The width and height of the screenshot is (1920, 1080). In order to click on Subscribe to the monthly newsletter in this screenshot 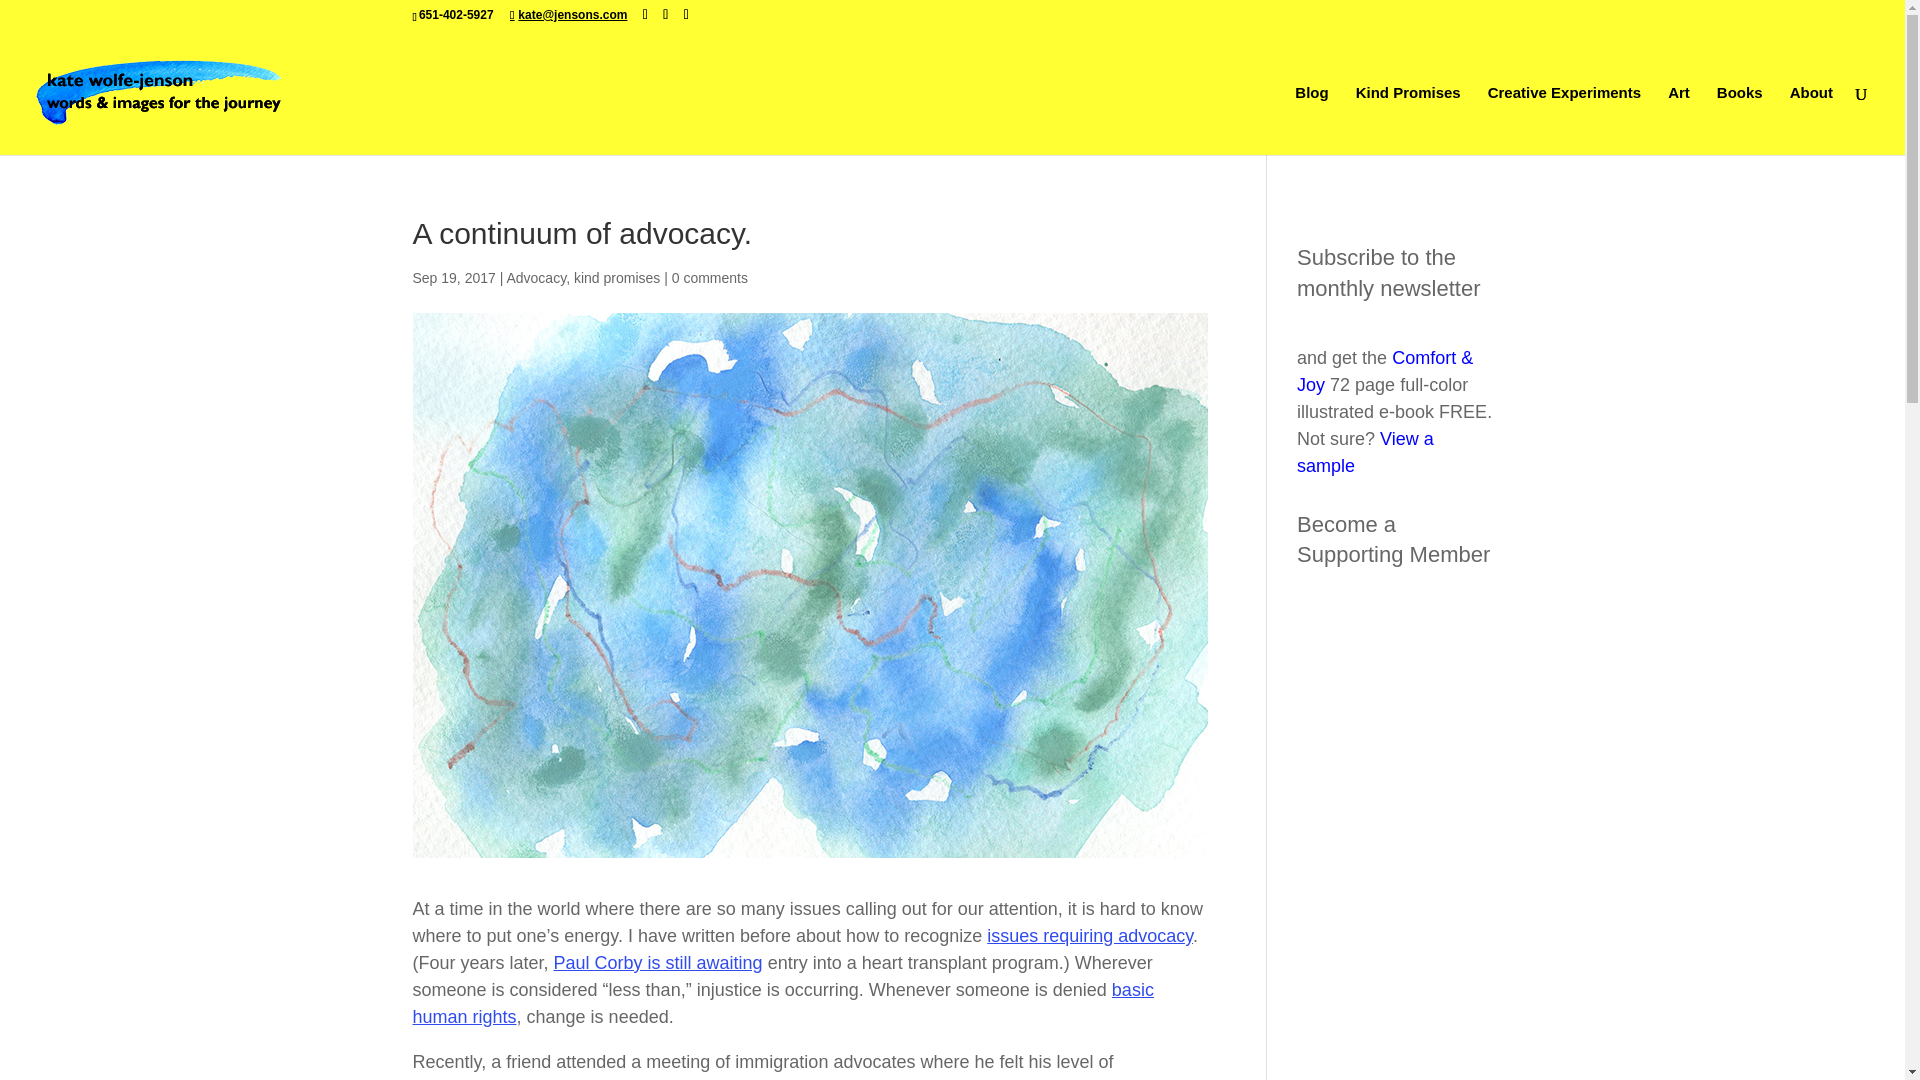, I will do `click(1388, 273)`.